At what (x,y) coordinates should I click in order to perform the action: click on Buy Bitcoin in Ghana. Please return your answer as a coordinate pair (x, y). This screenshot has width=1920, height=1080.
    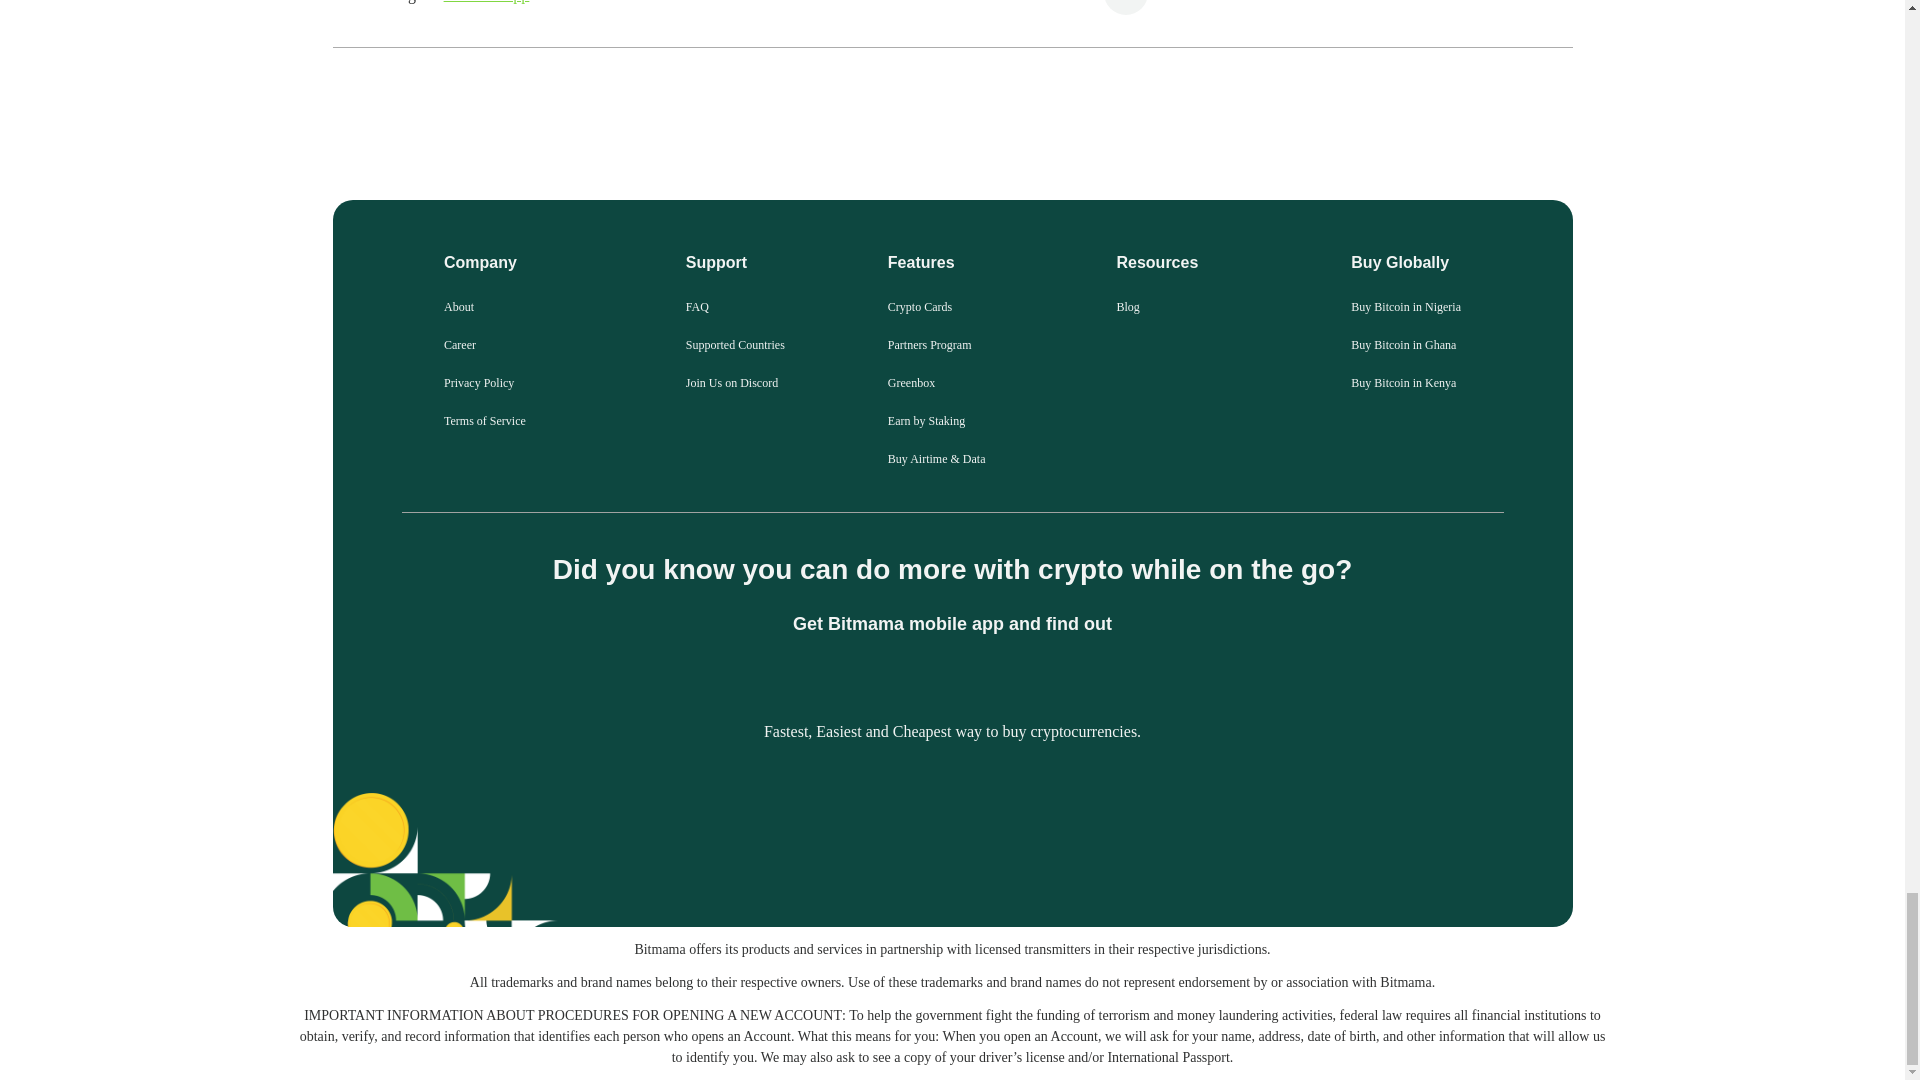
    Looking at the image, I should click on (1403, 345).